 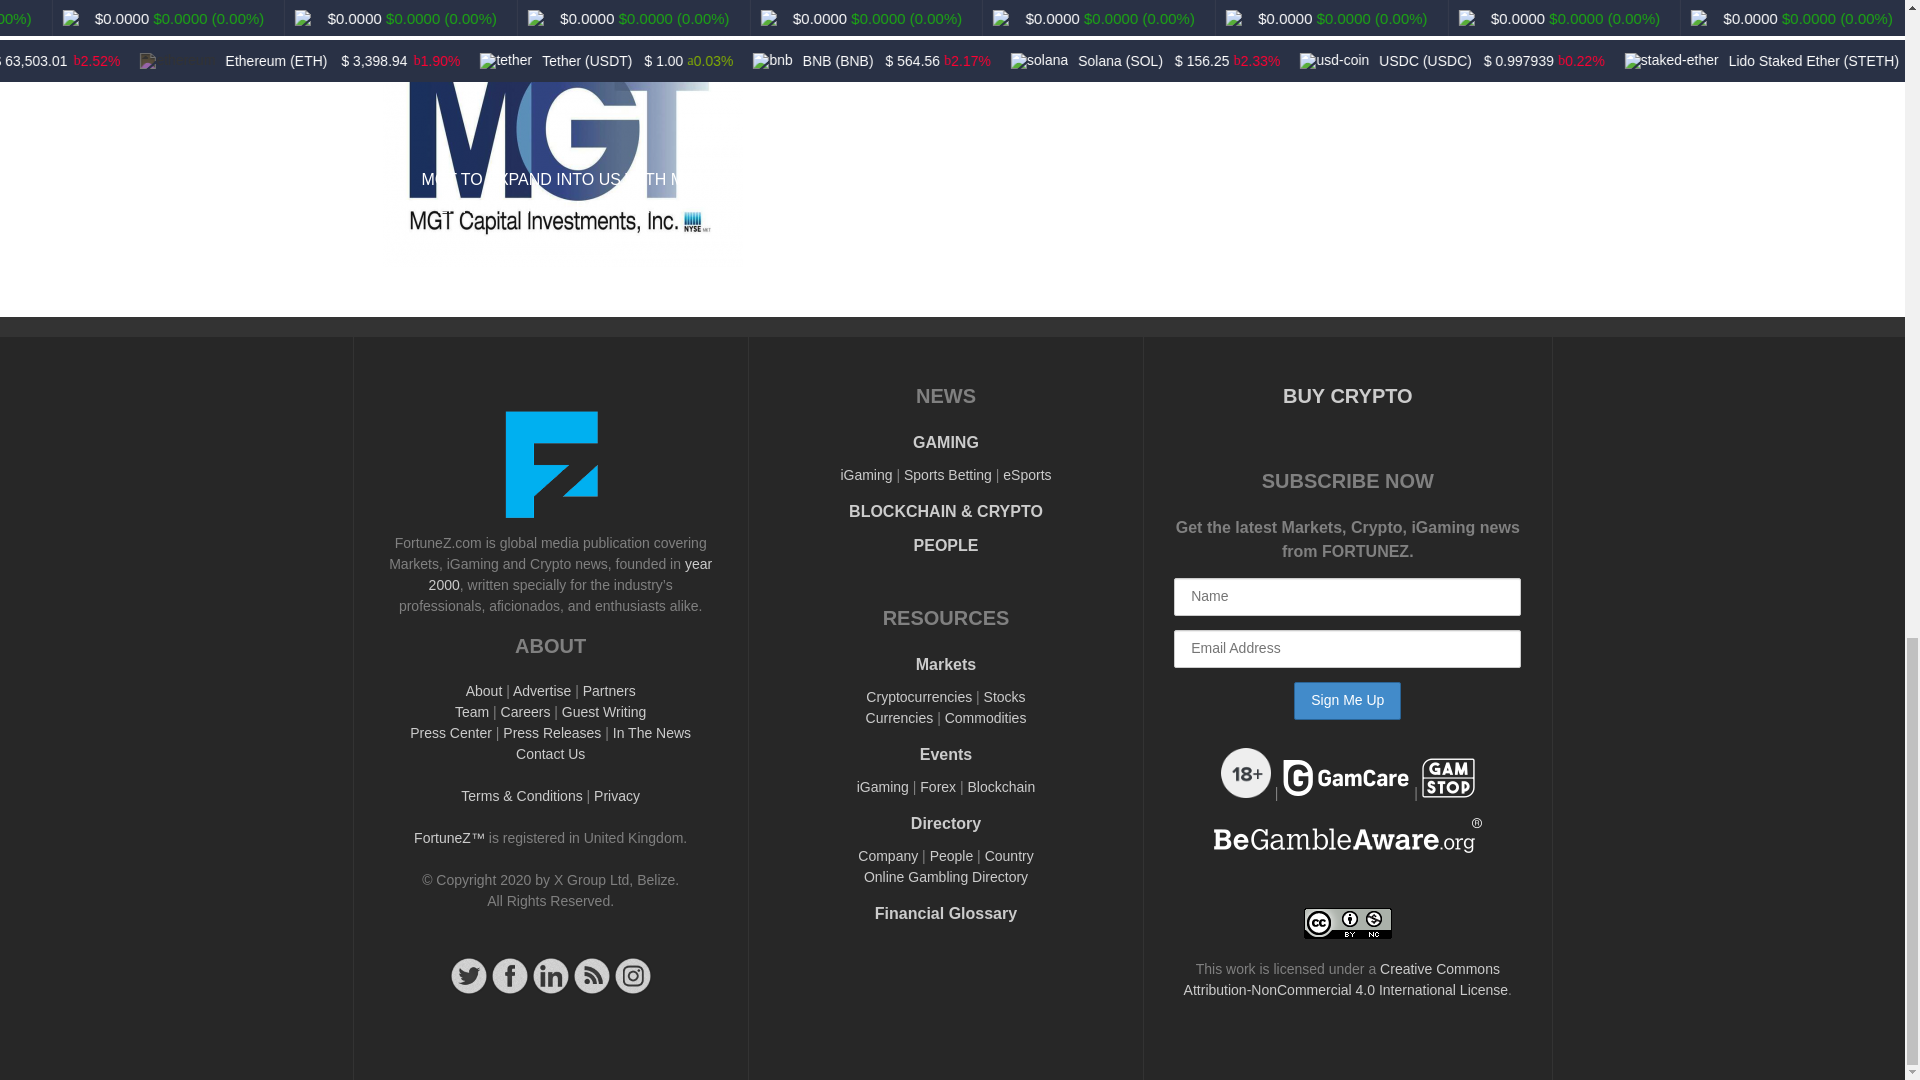 I want to click on Visit Us On Linkedin, so click(x=550, y=990).